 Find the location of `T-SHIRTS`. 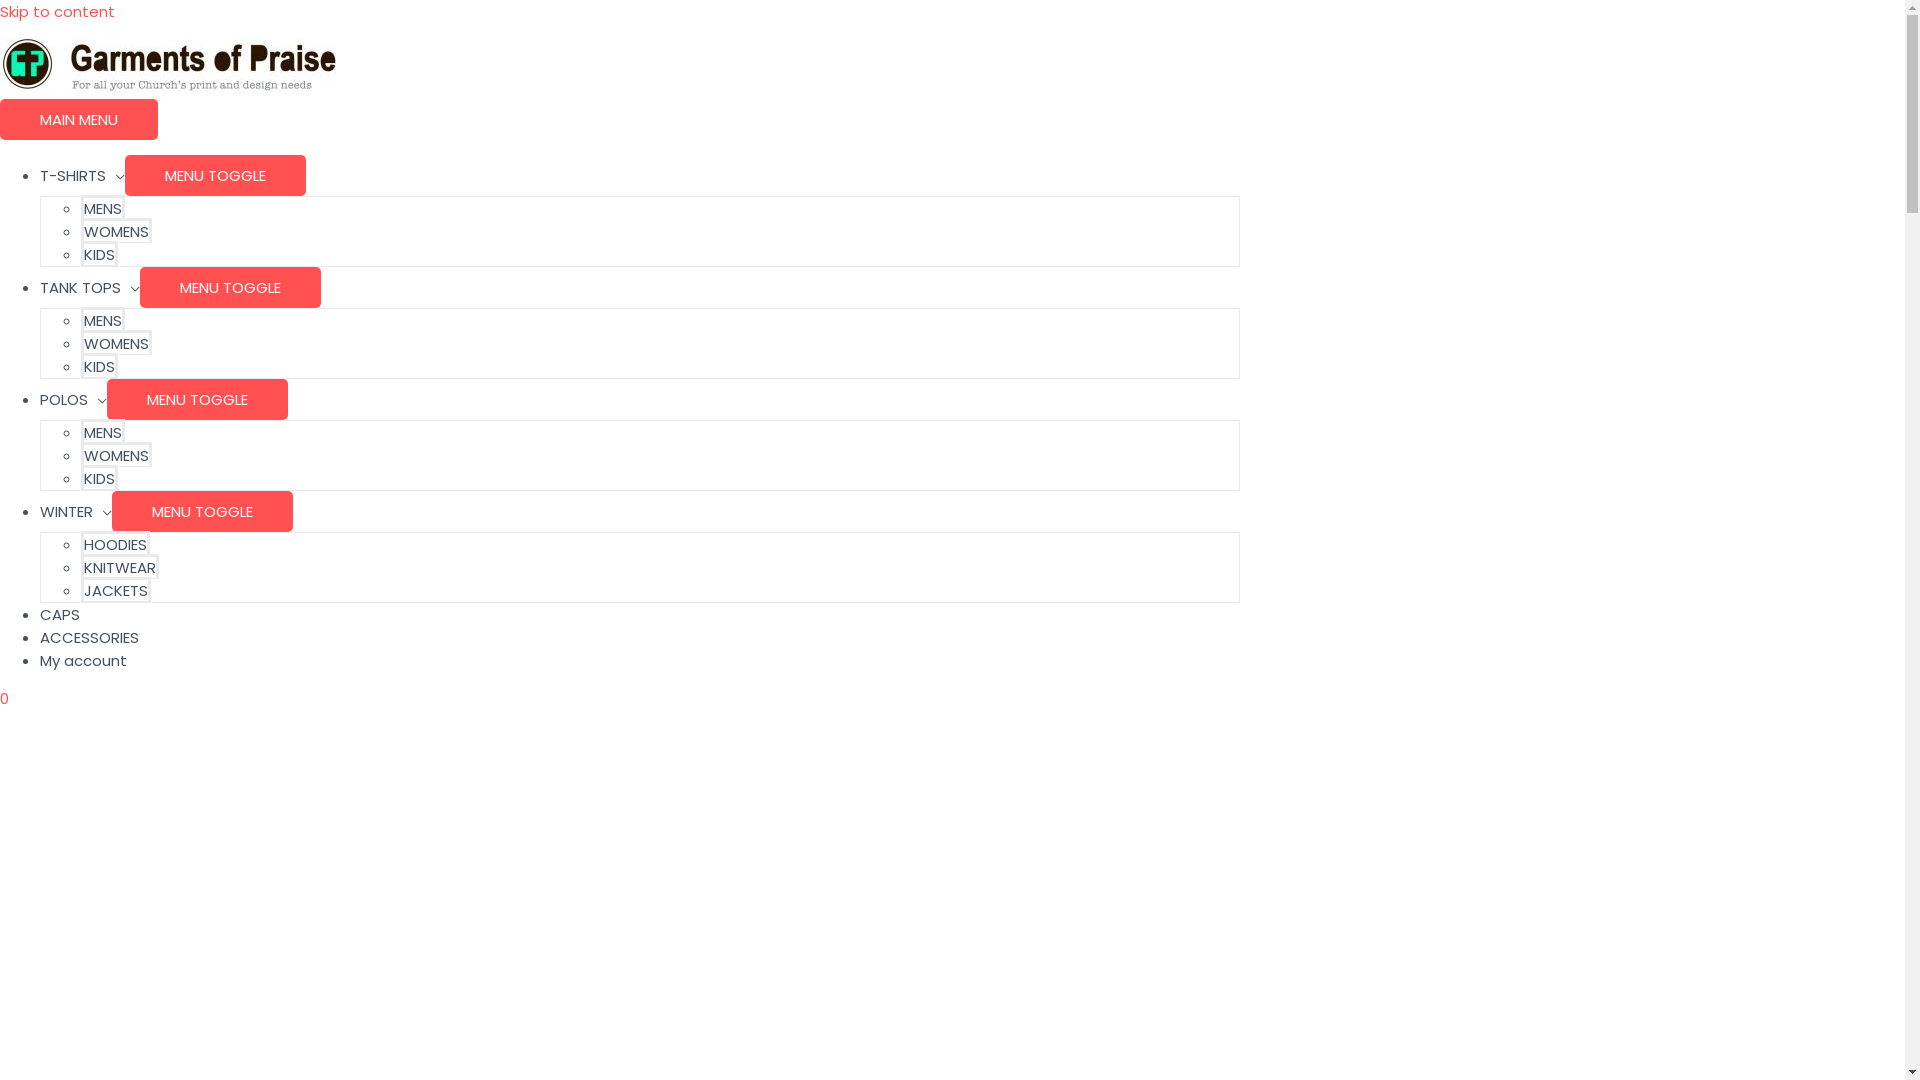

T-SHIRTS is located at coordinates (82, 176).